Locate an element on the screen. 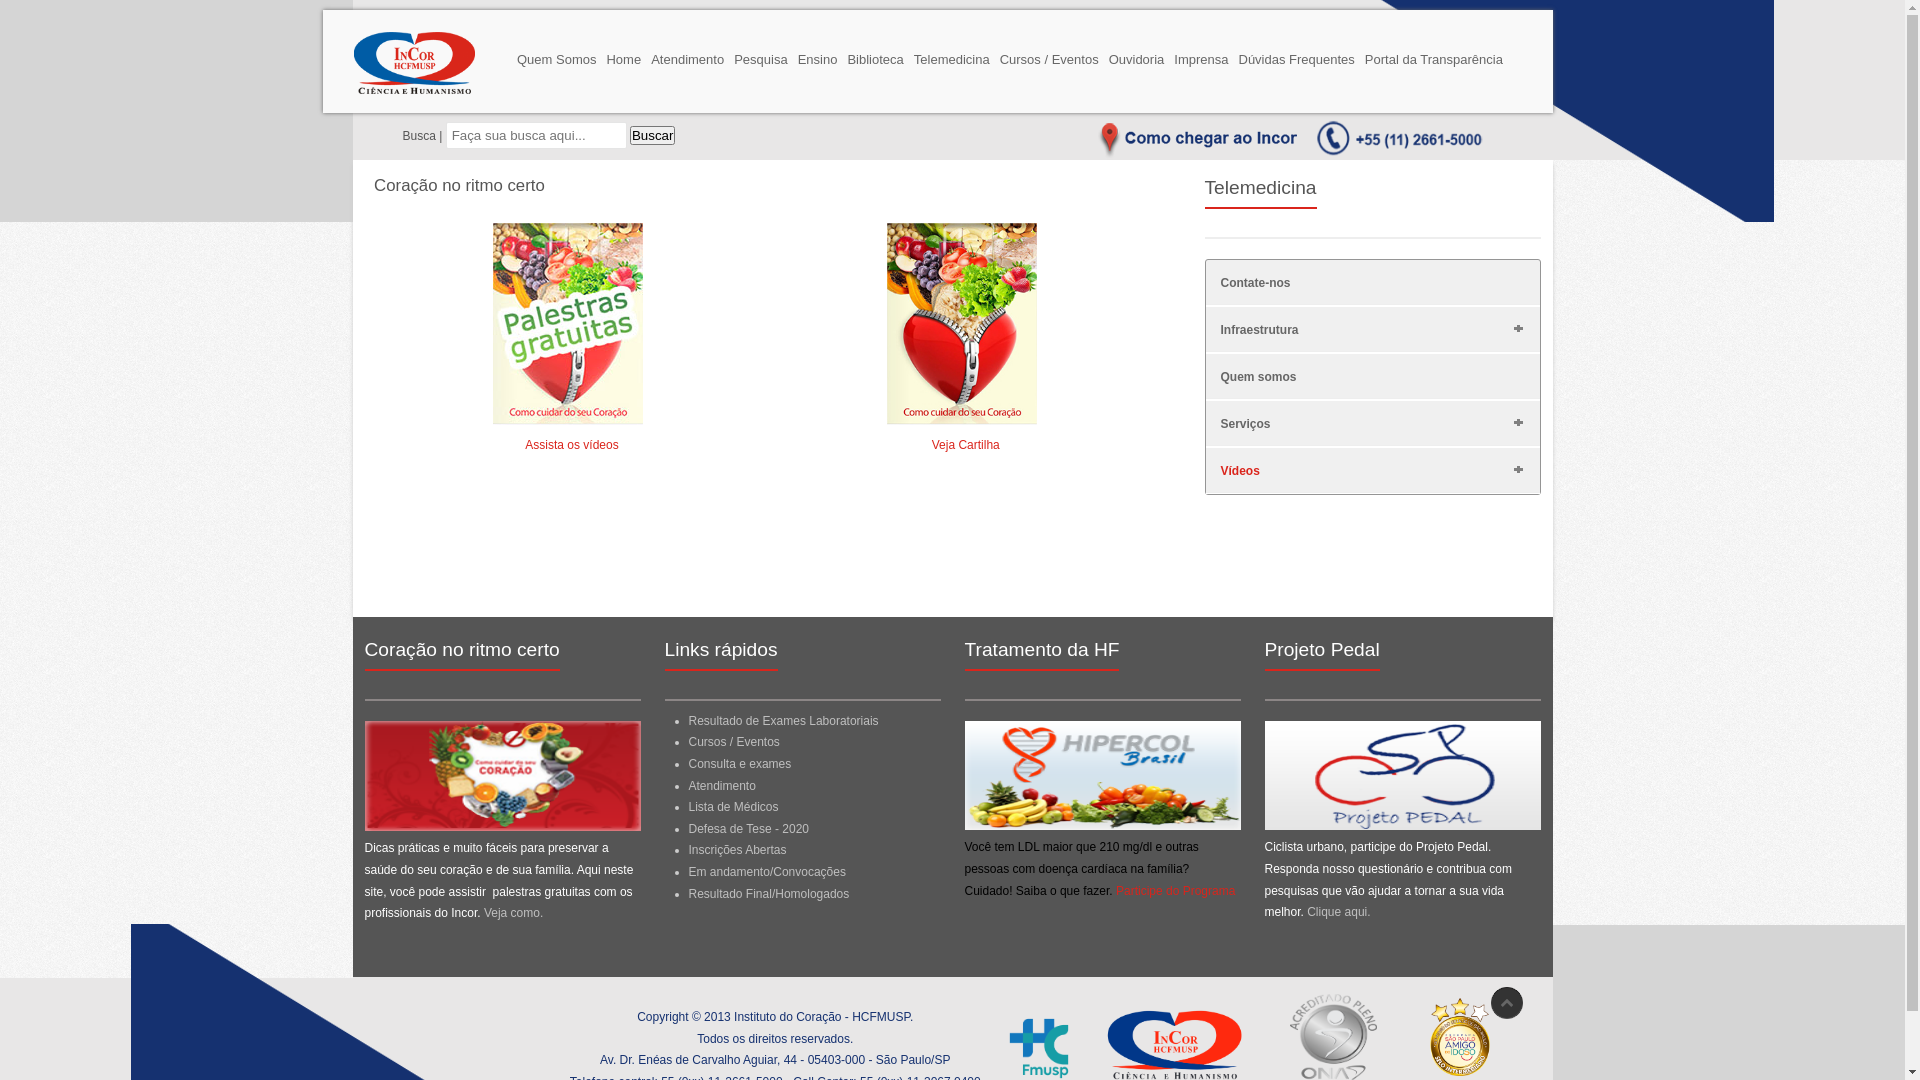 This screenshot has width=1920, height=1080. Resultado de Exames Laboratoriais is located at coordinates (783, 721).